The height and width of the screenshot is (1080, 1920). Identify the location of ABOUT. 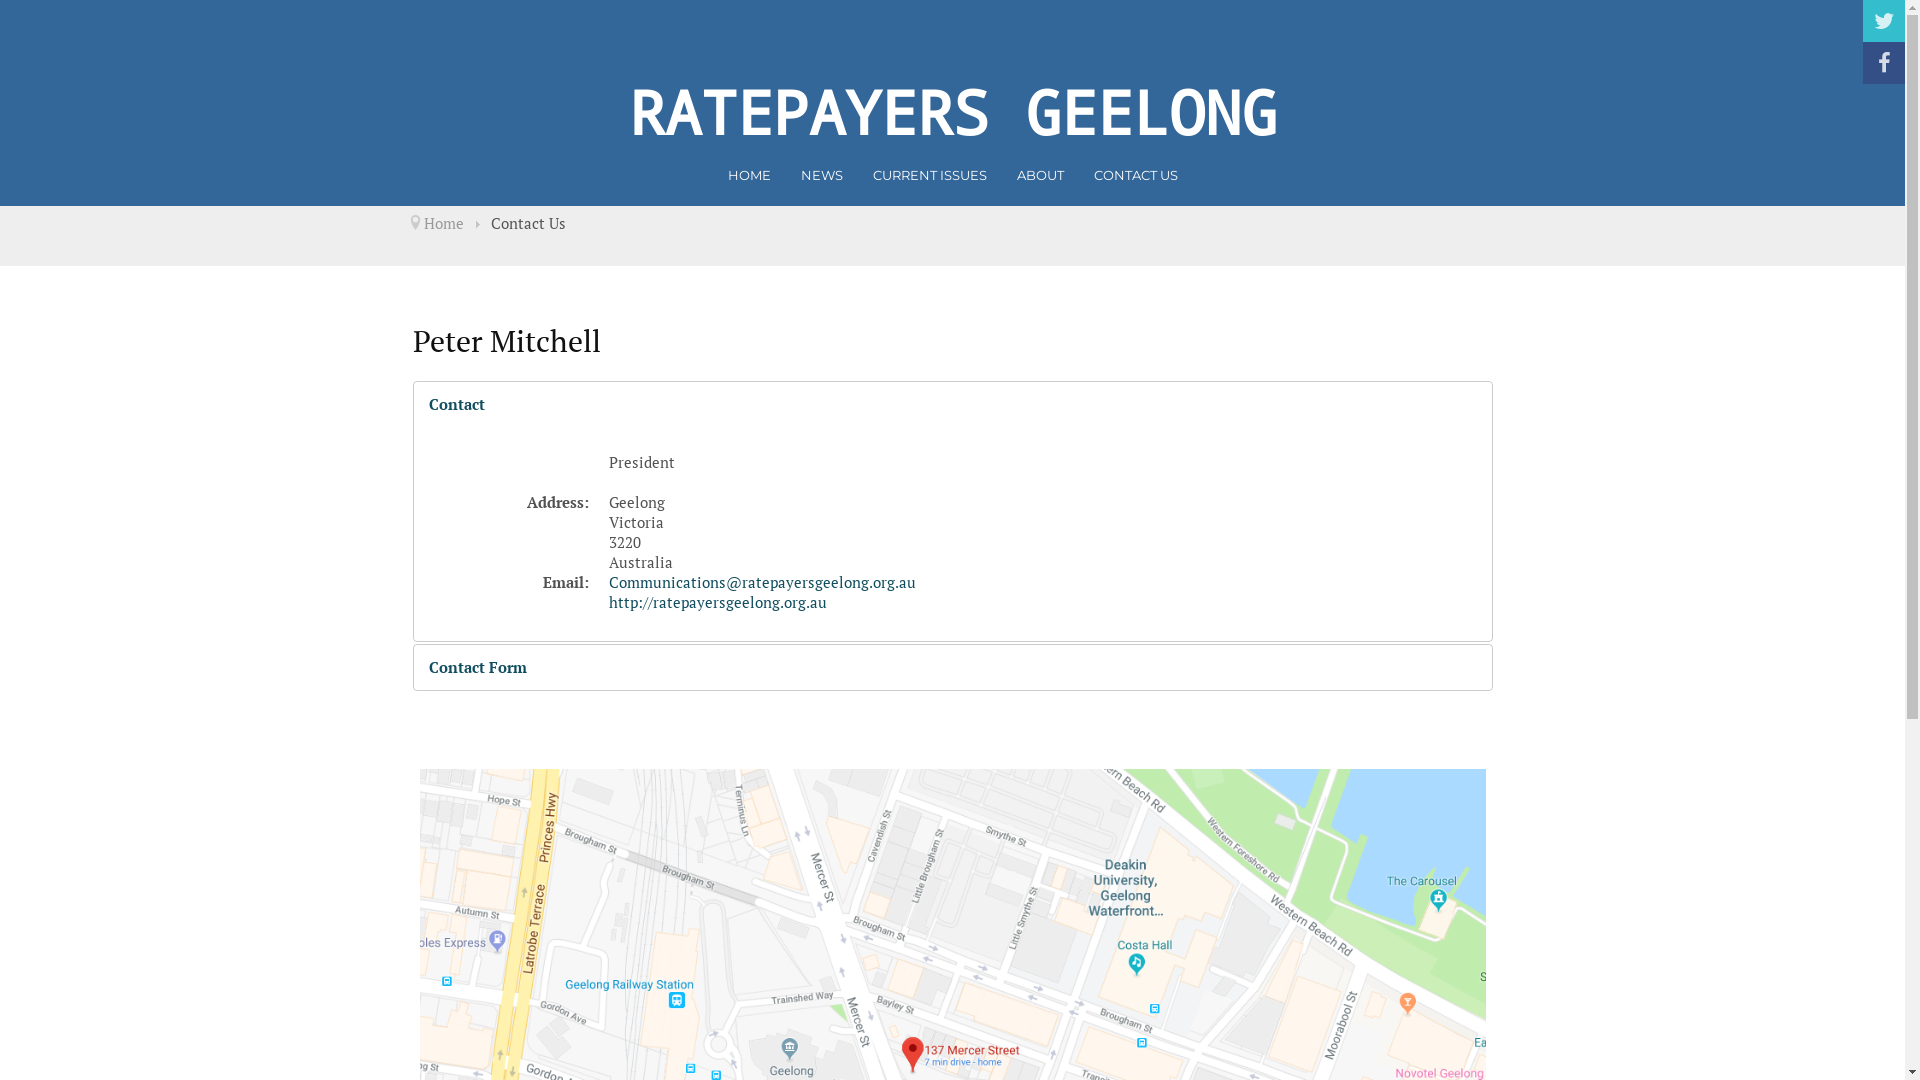
(1040, 175).